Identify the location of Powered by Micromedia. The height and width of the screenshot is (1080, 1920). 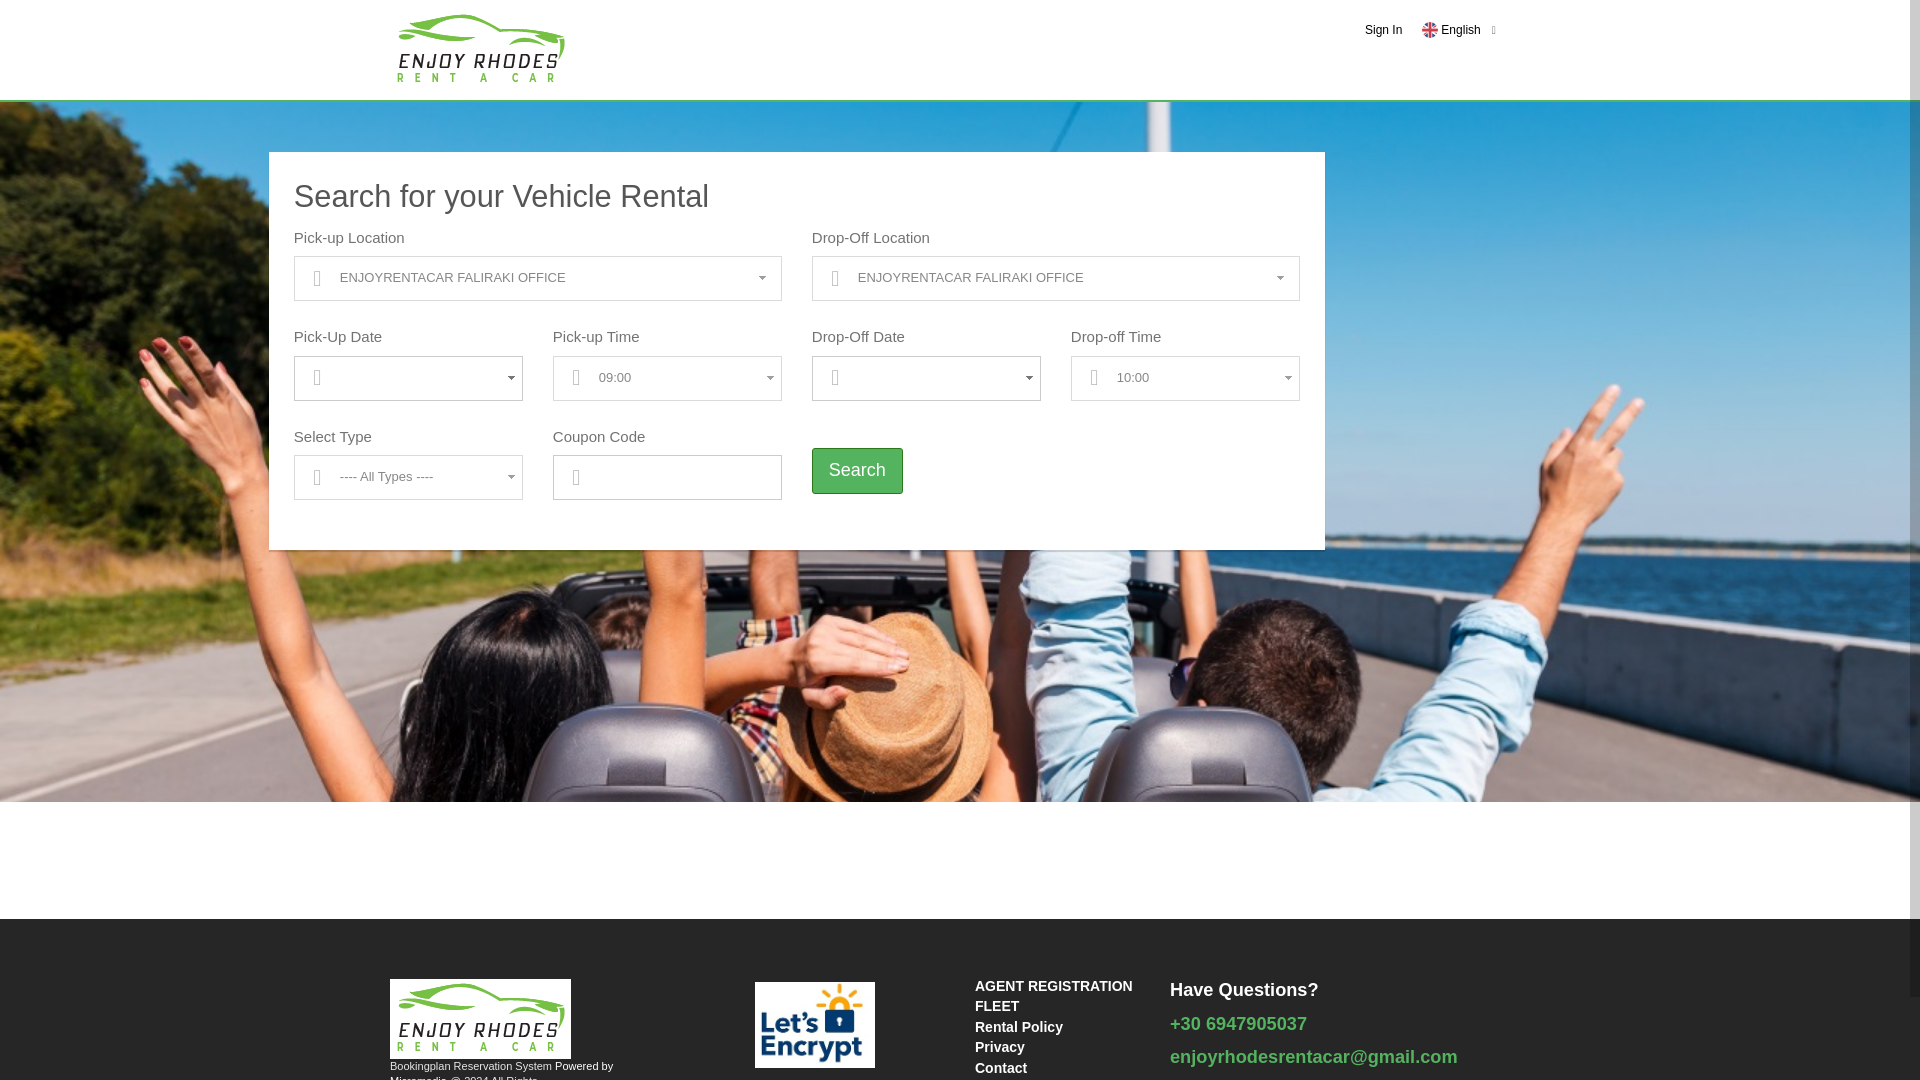
(500, 1070).